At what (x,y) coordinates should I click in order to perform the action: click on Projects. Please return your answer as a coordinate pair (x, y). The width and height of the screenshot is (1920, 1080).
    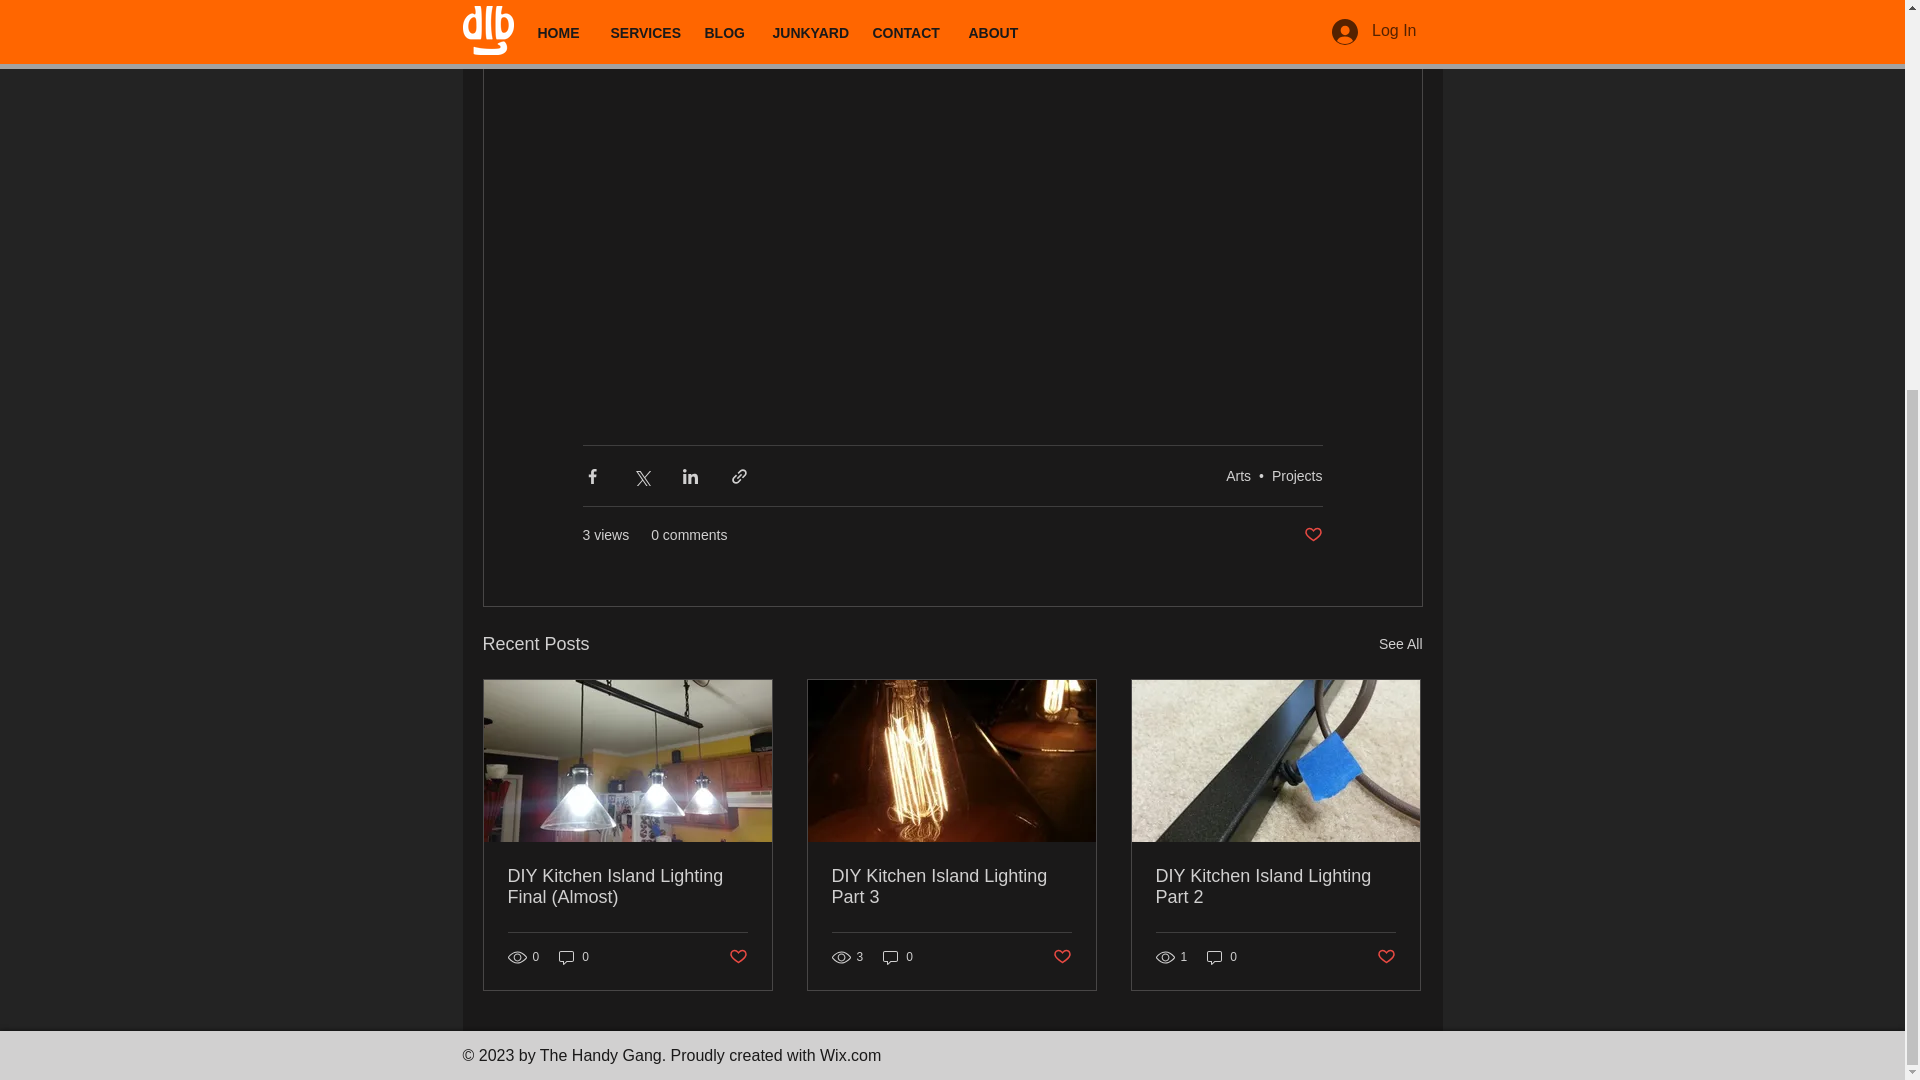
    Looking at the image, I should click on (1296, 475).